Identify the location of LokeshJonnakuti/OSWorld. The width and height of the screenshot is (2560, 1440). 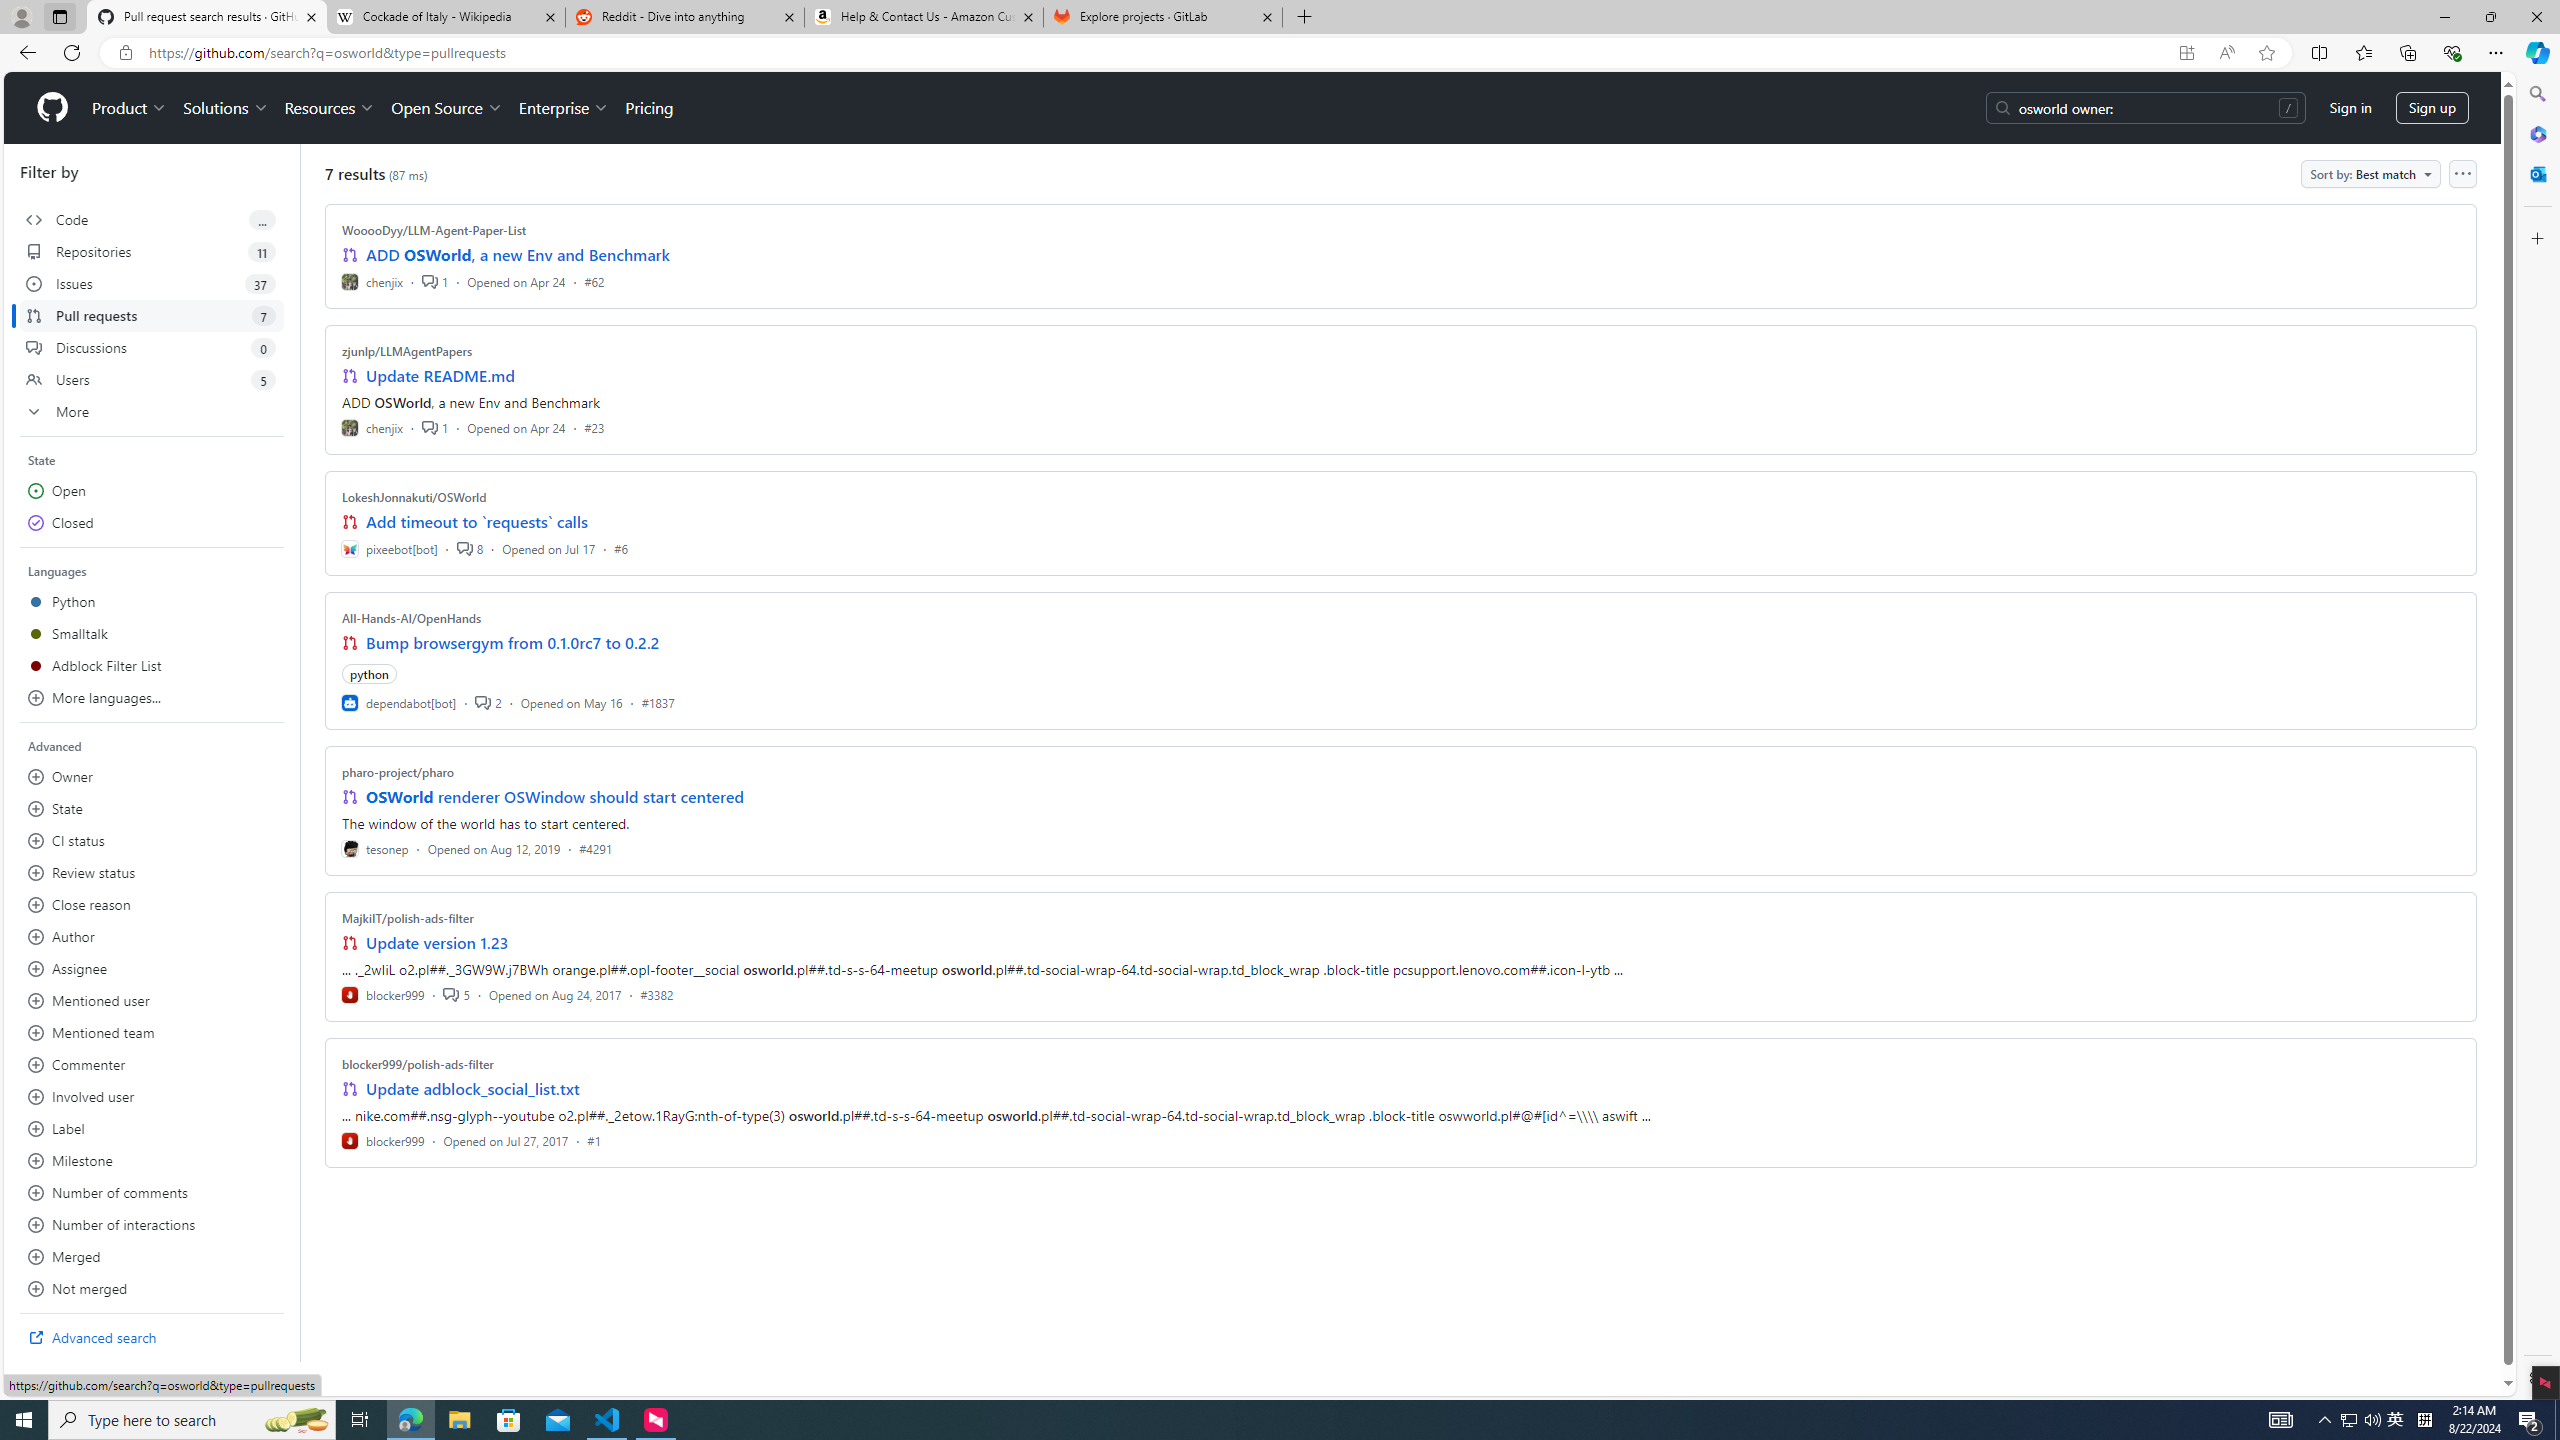
(414, 496).